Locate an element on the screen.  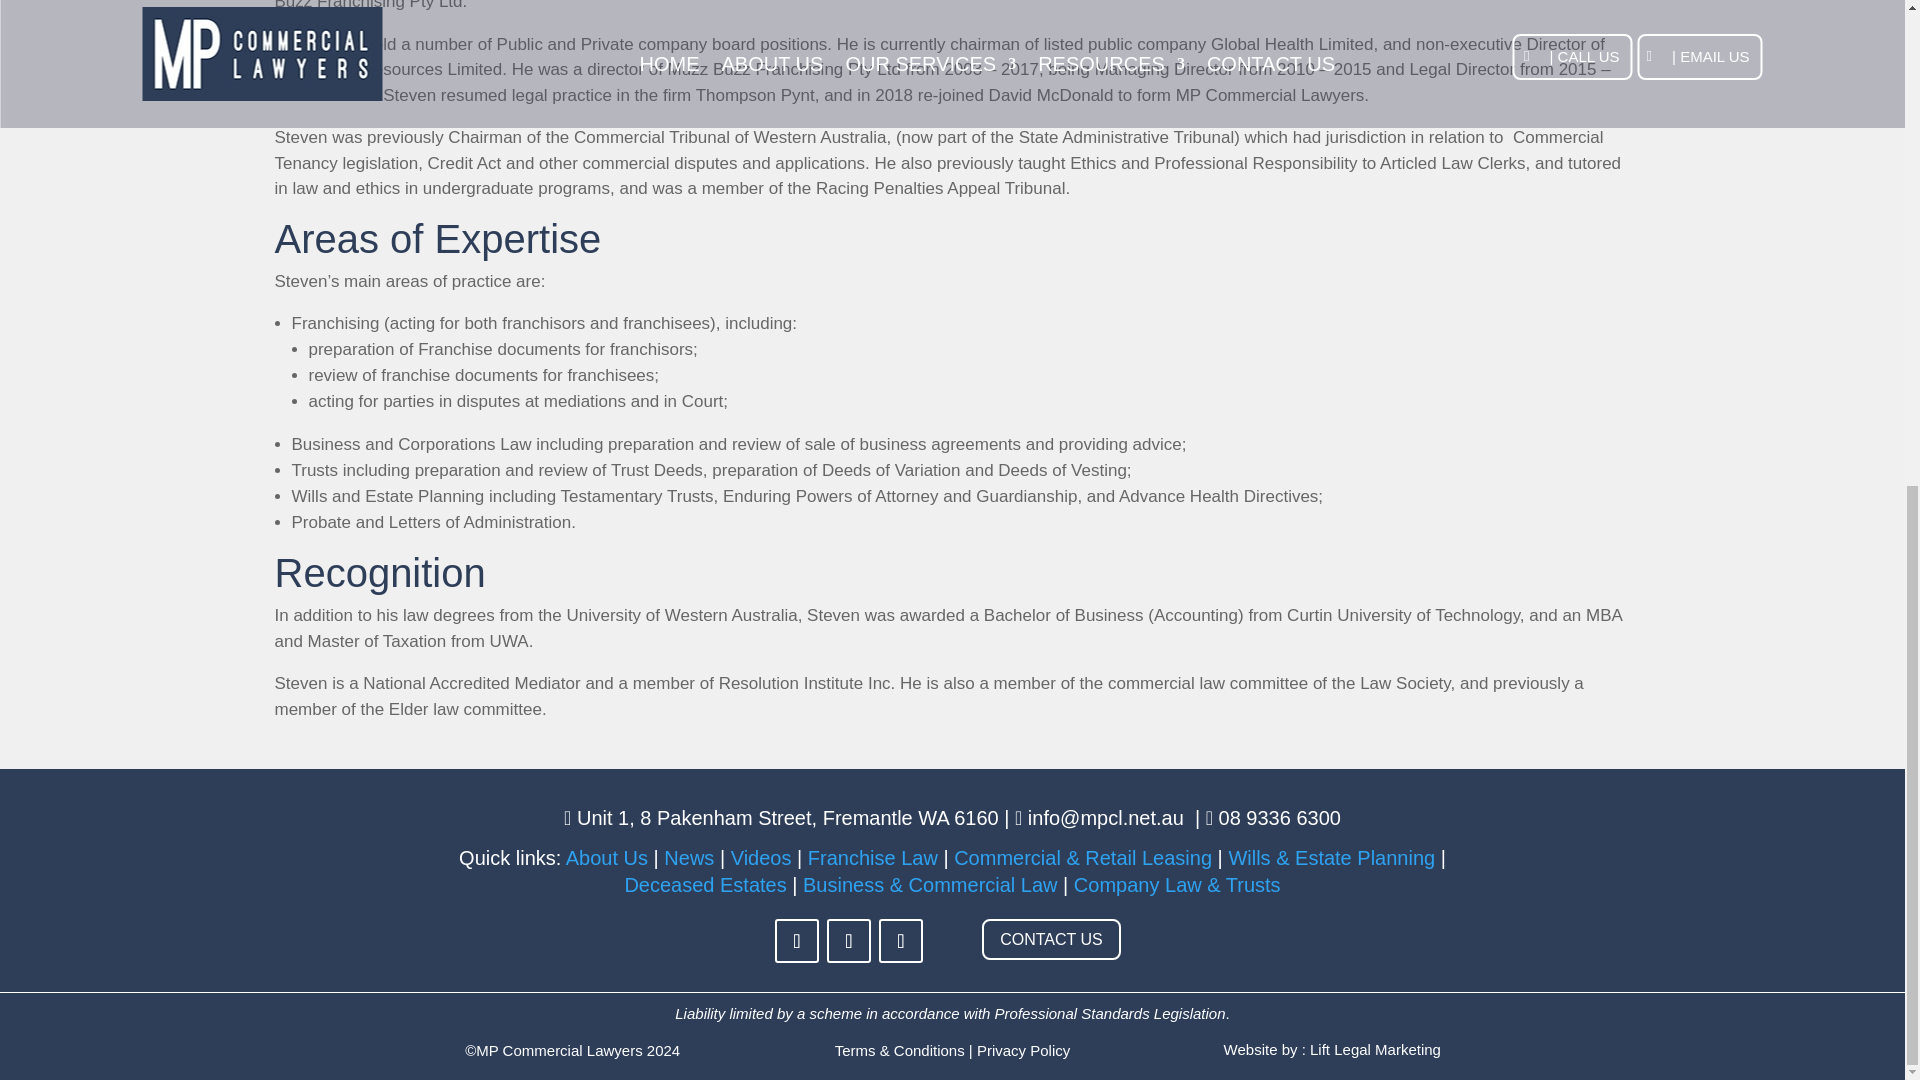
Follow on Youtube is located at coordinates (901, 941).